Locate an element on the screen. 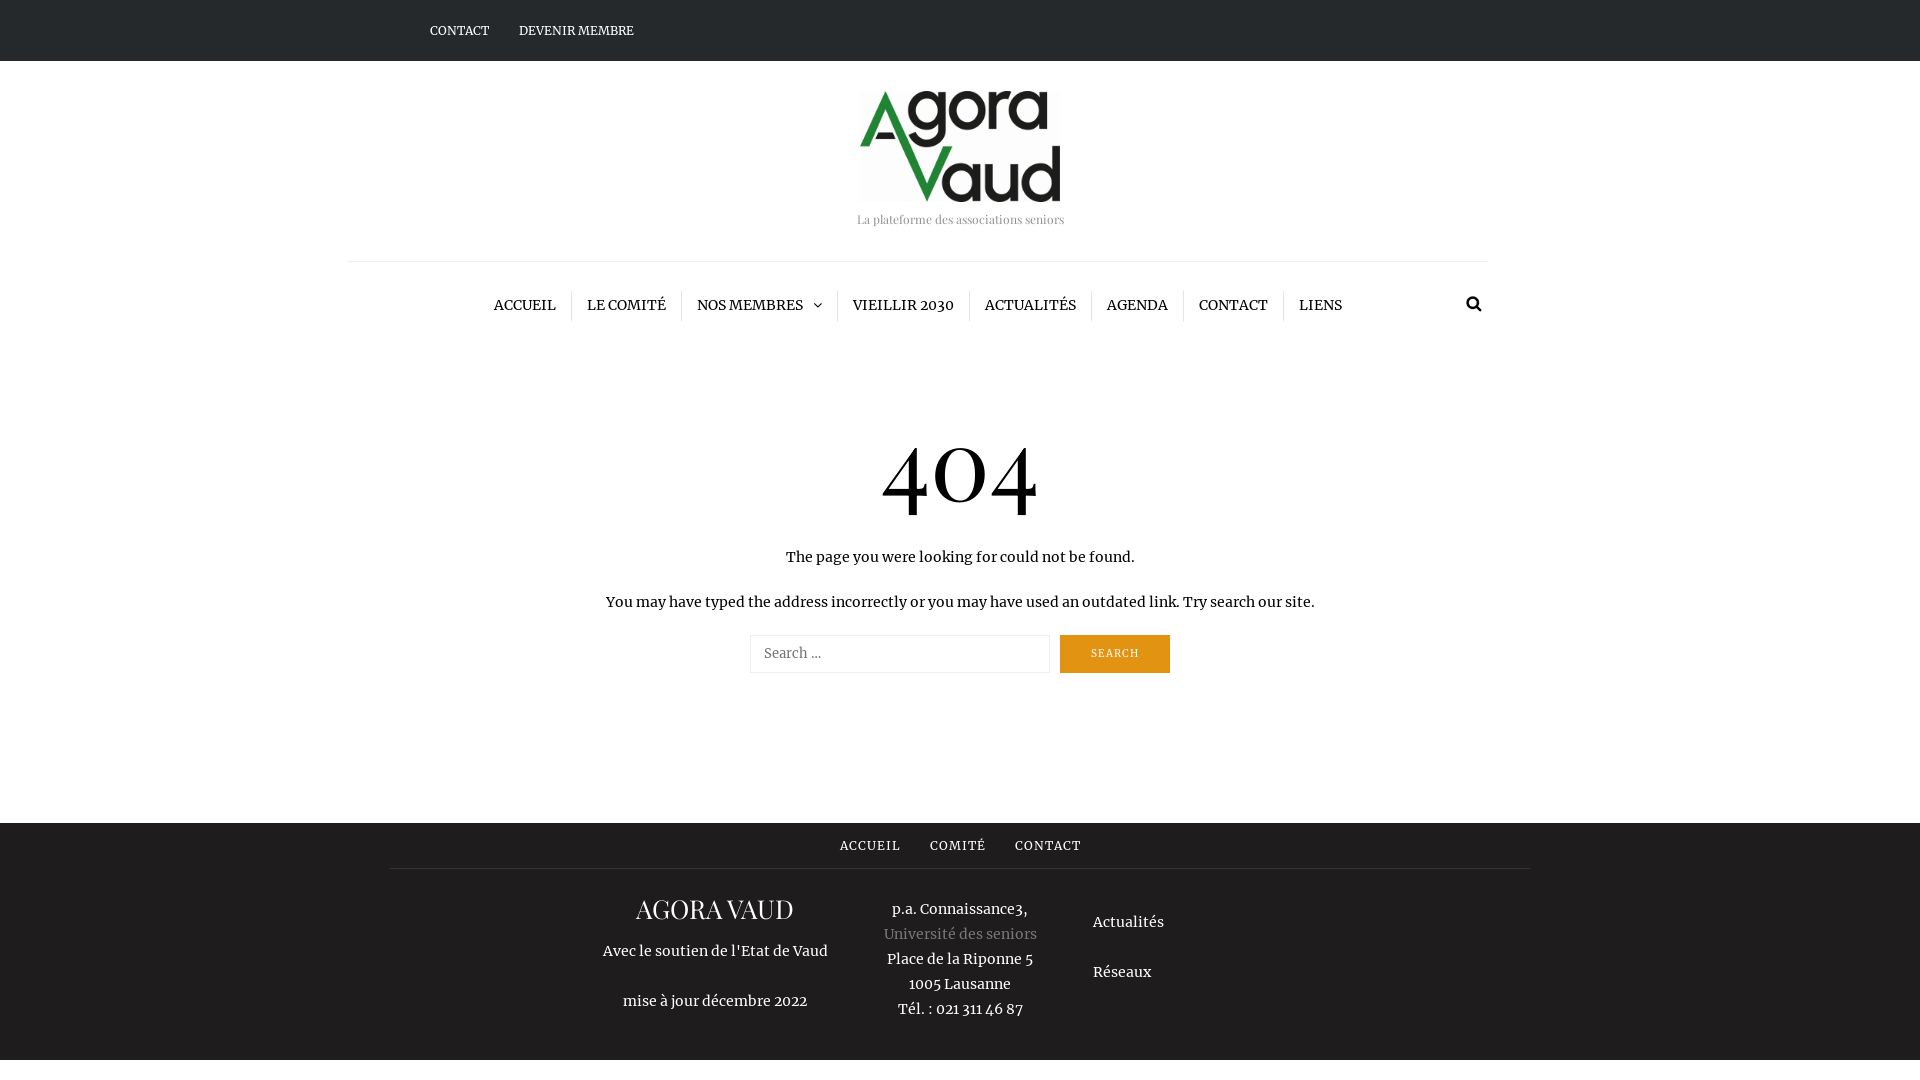  CONTACT is located at coordinates (1046, 846).